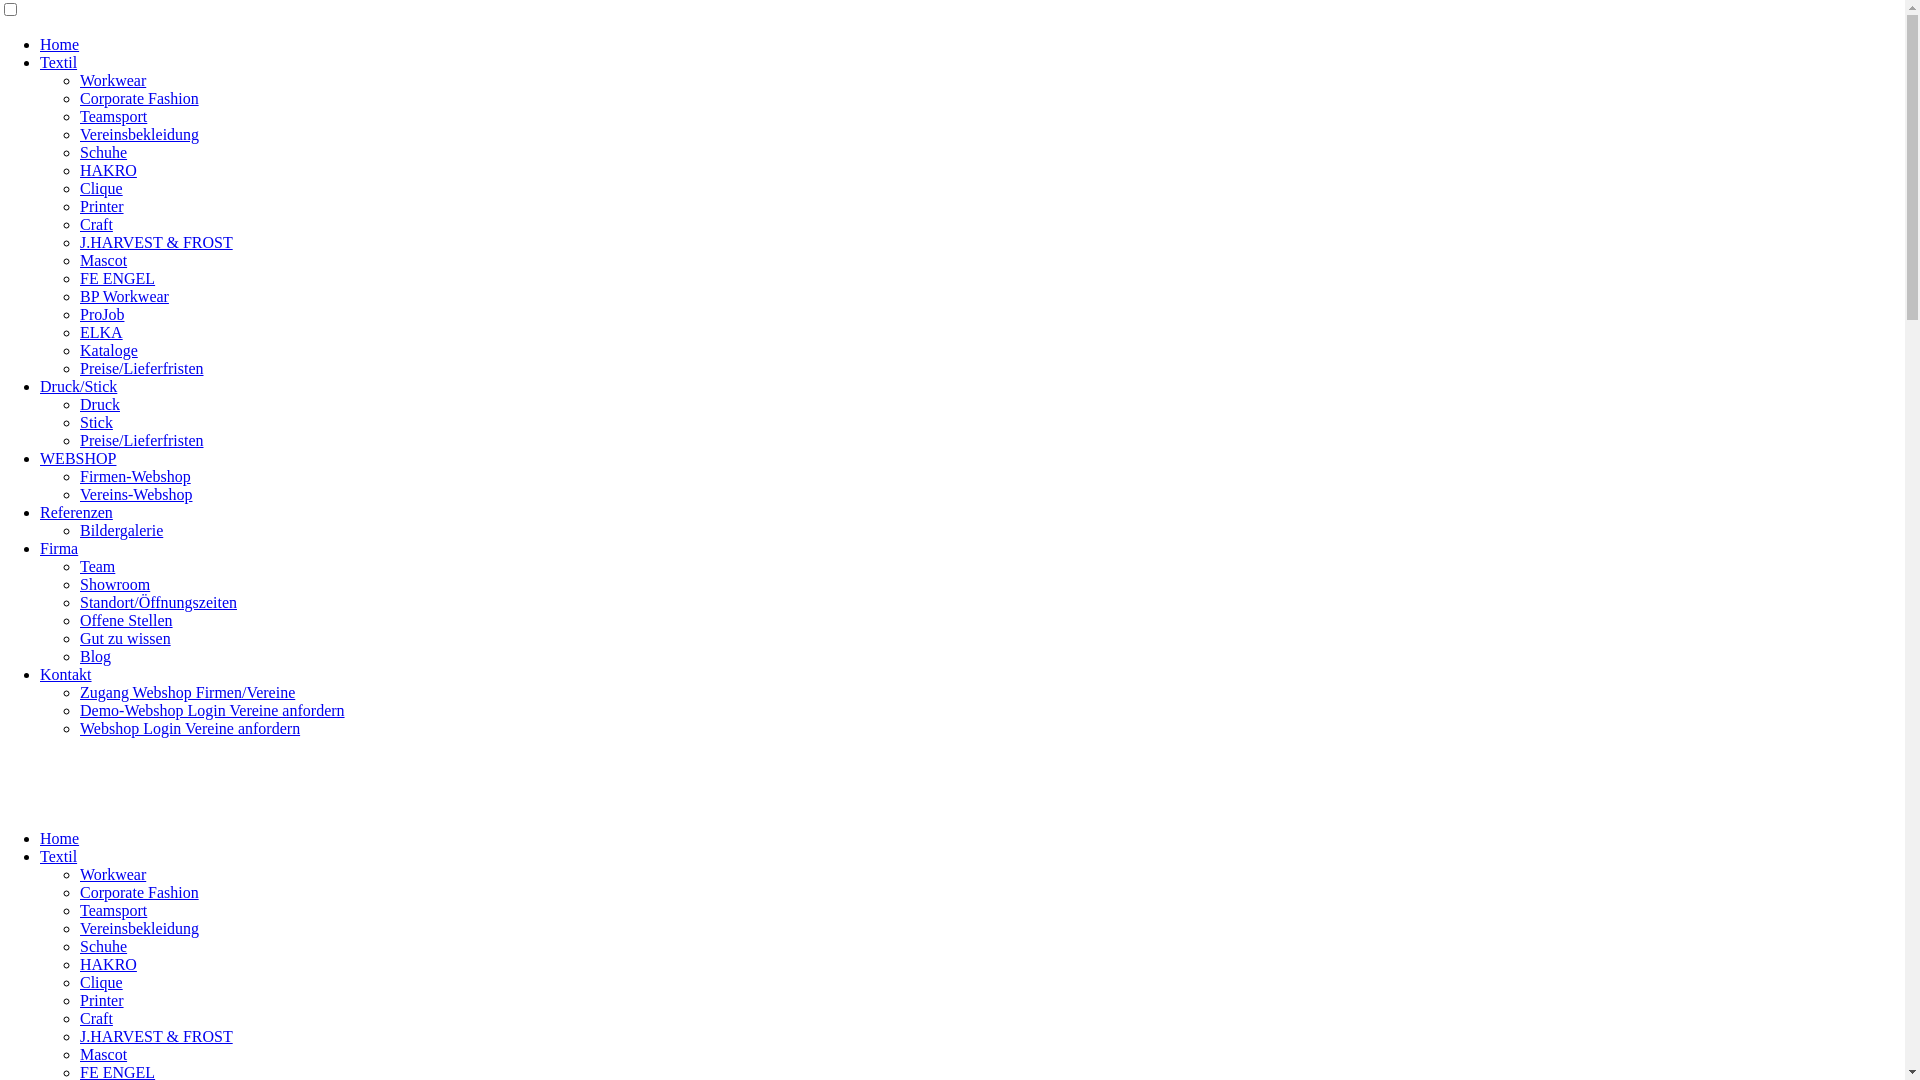 This screenshot has height=1080, width=1920. What do you see at coordinates (59, 548) in the screenshot?
I see `Firma` at bounding box center [59, 548].